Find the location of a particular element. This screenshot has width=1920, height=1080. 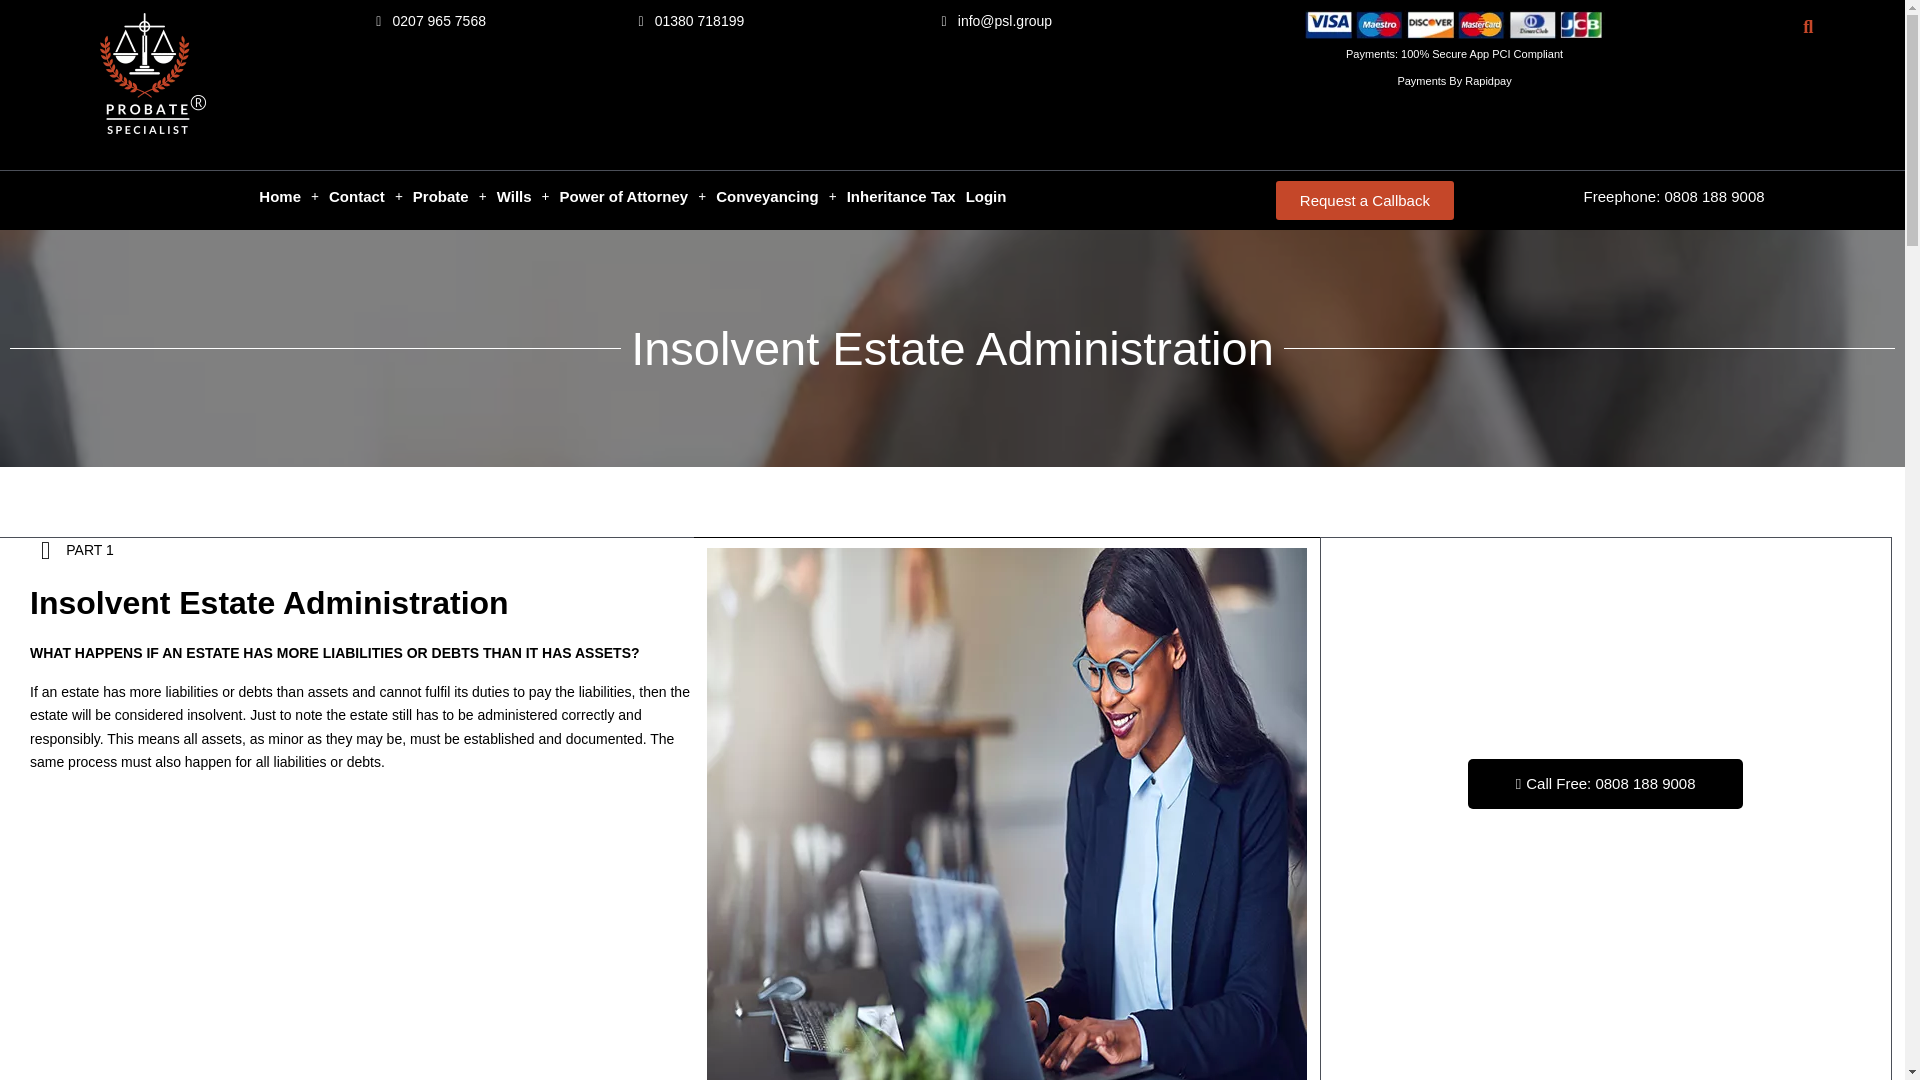

Payments By Rapidpay is located at coordinates (1453, 81).